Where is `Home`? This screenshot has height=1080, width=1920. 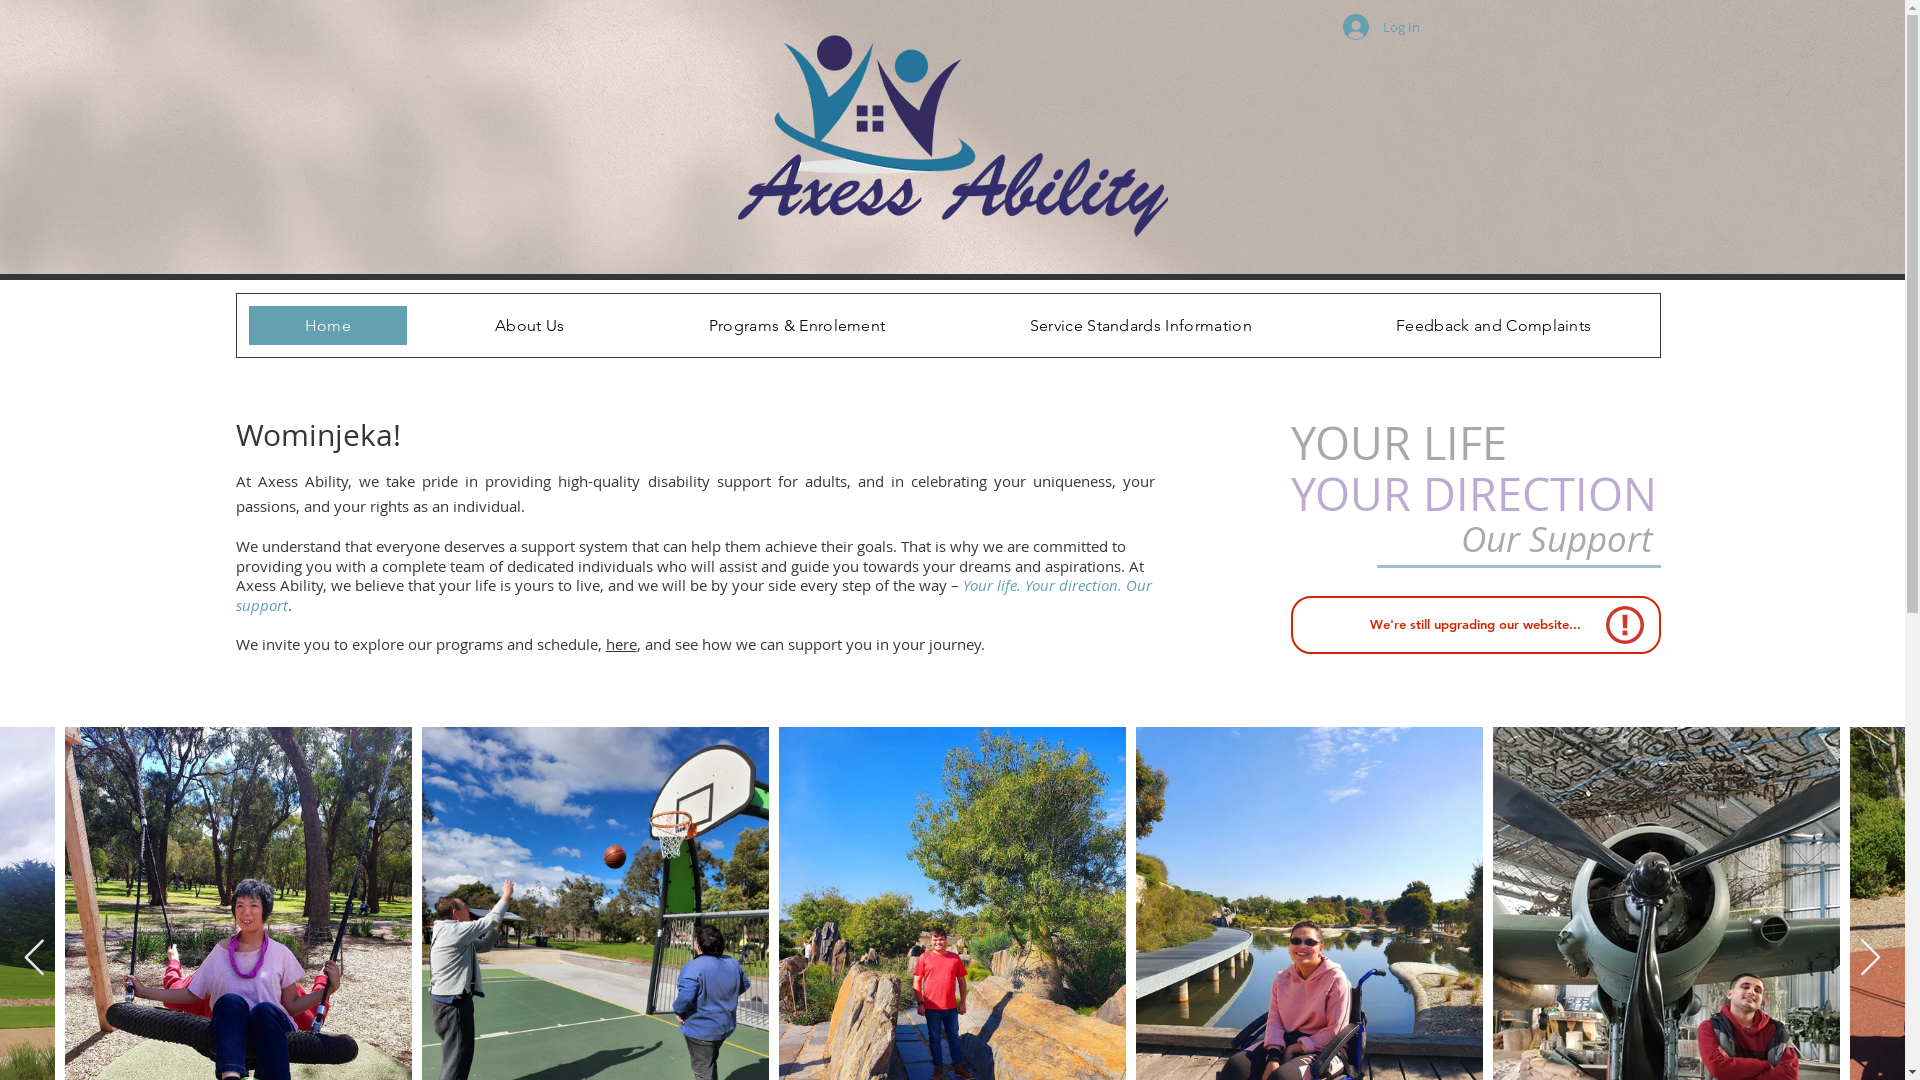
Home is located at coordinates (327, 326).